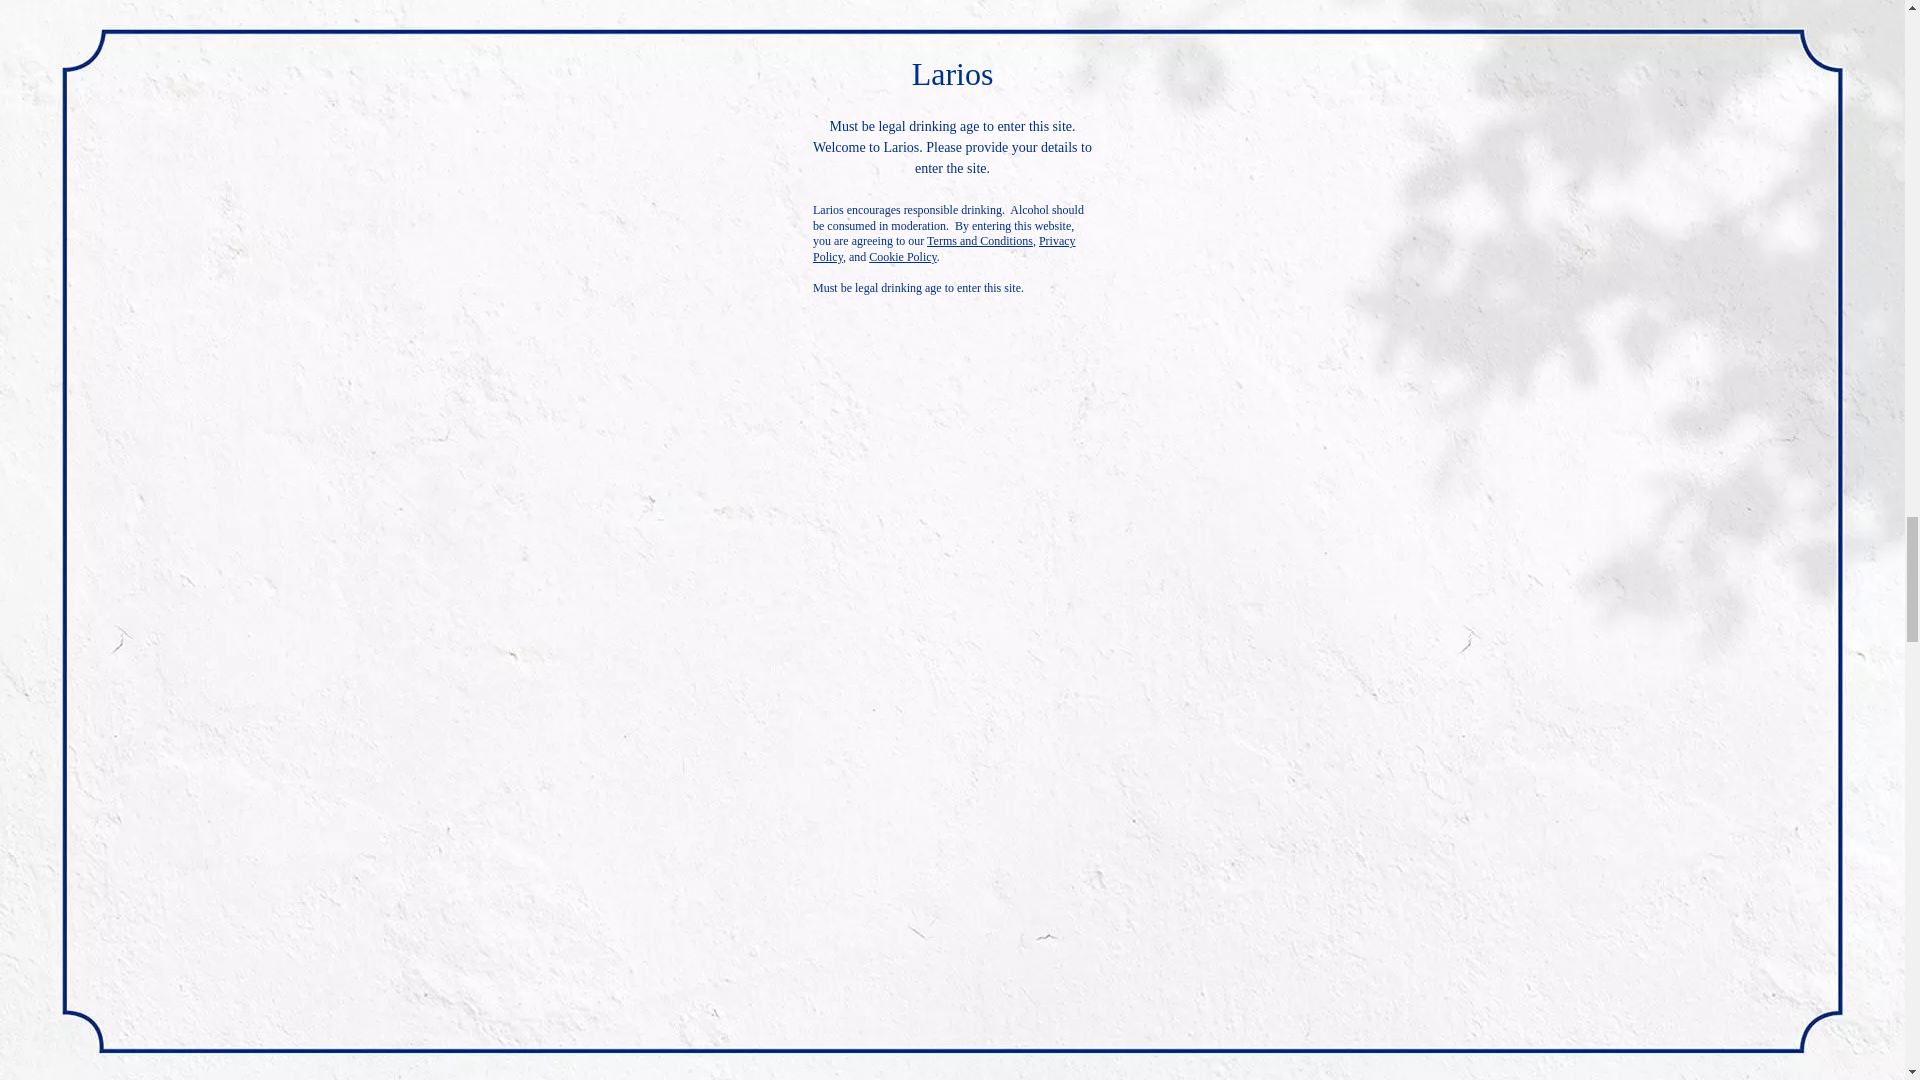 The height and width of the screenshot is (1080, 1920). Describe the element at coordinates (1517, 881) in the screenshot. I see `Larios Mediterranean Memories` at that location.